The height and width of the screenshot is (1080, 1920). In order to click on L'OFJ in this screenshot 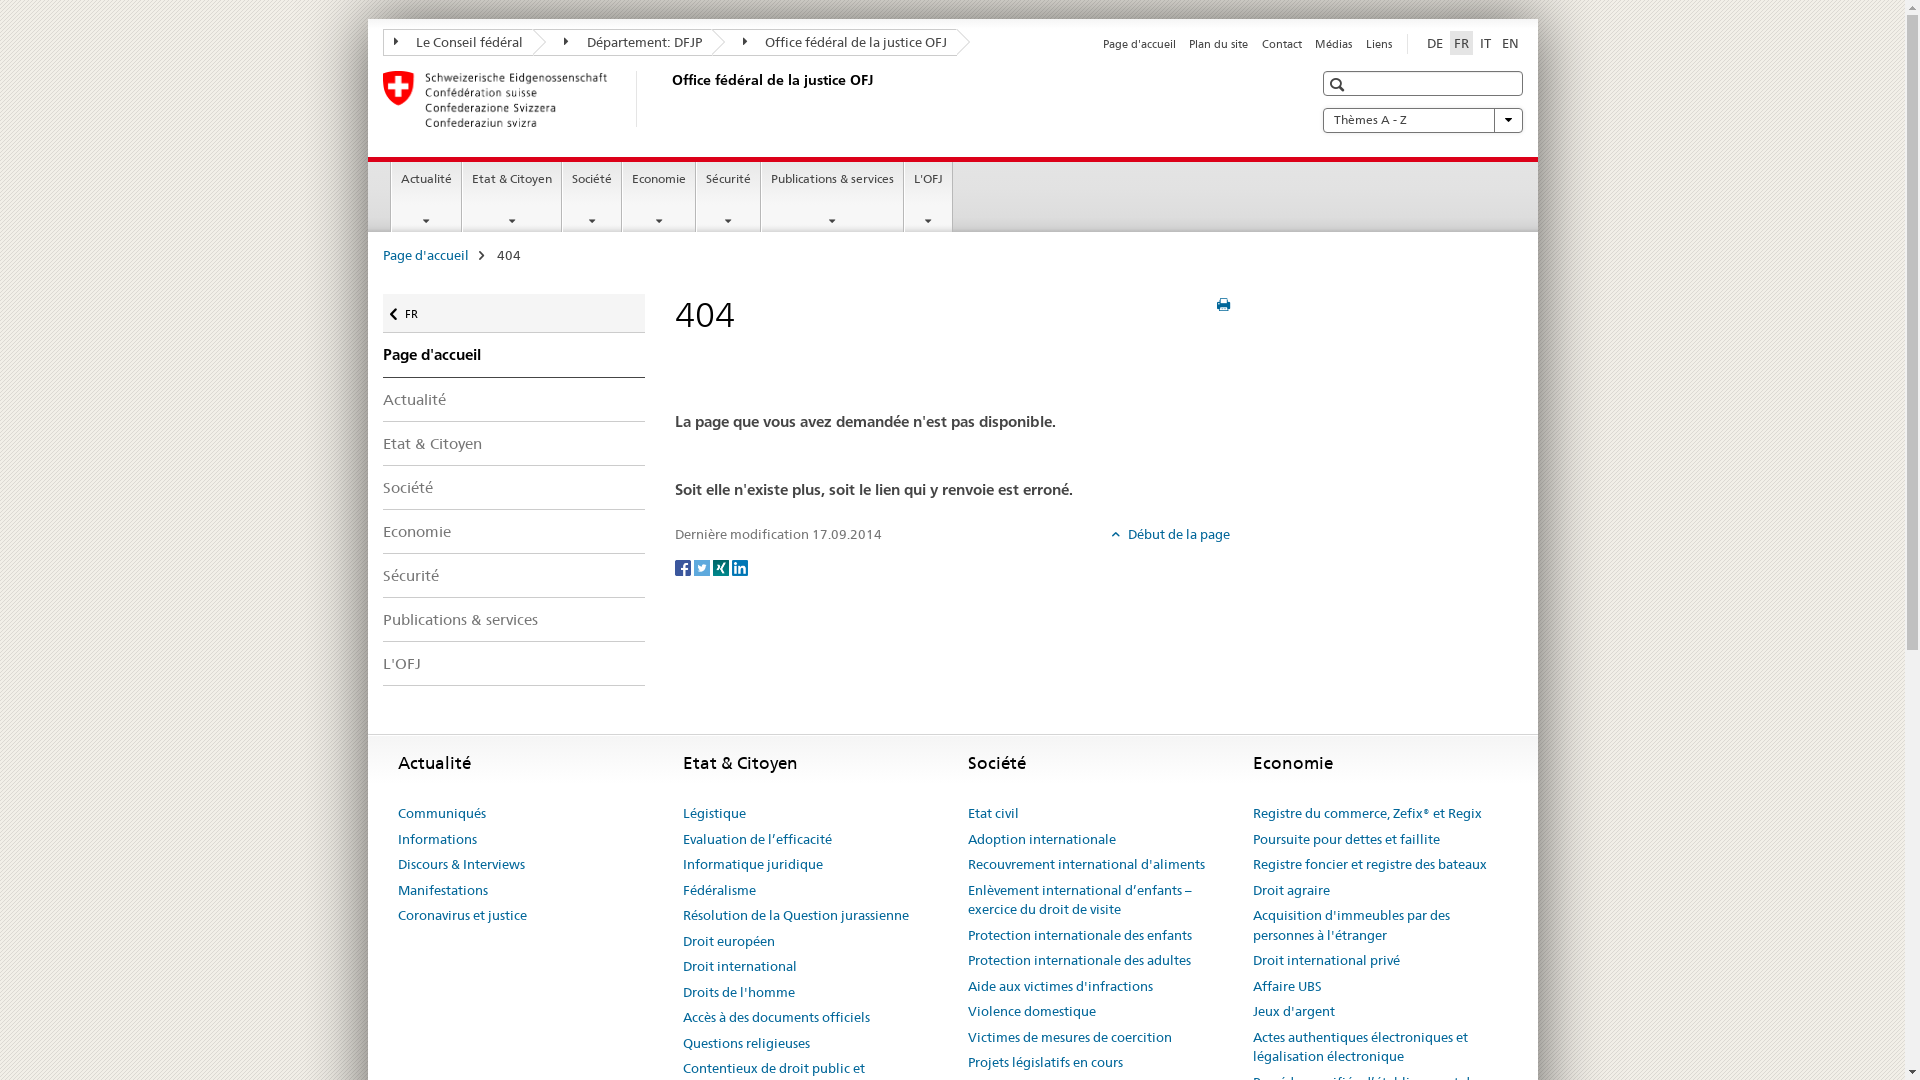, I will do `click(928, 197)`.